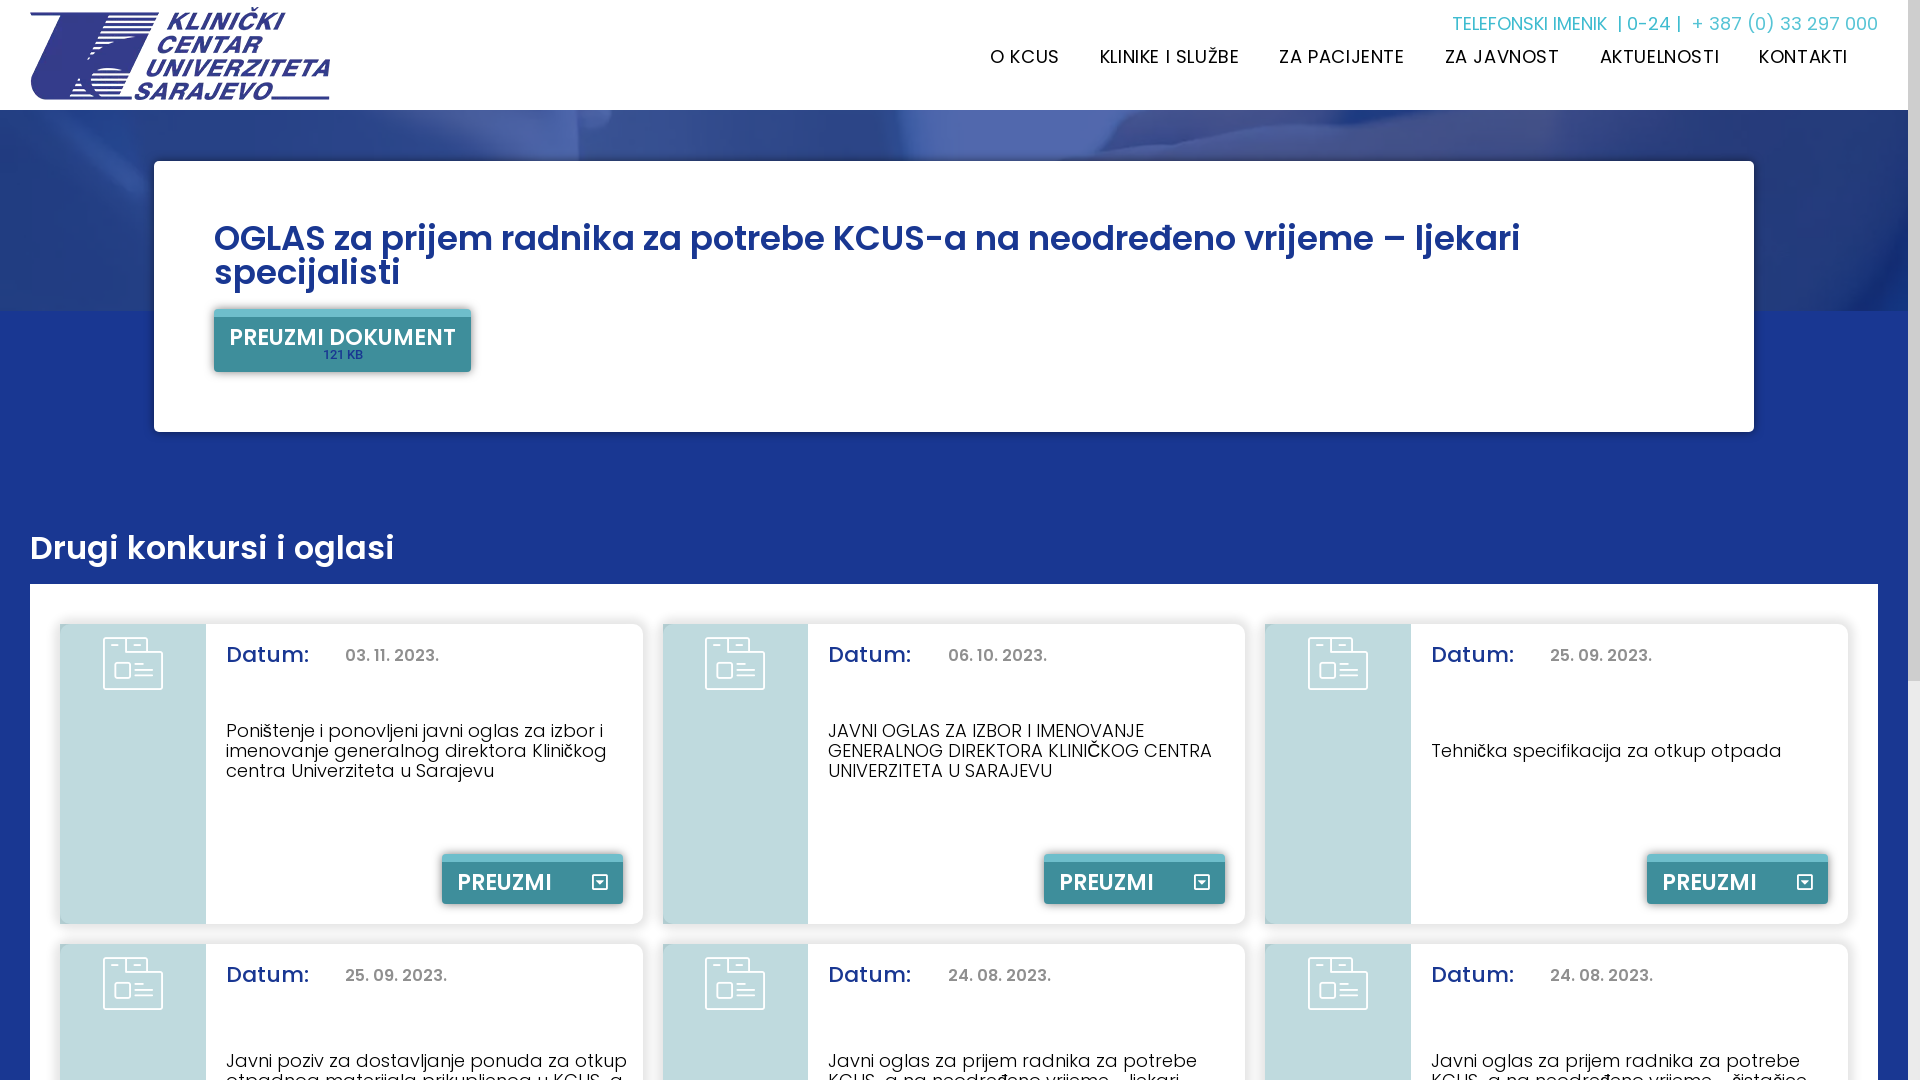  What do you see at coordinates (1530, 24) in the screenshot?
I see `TELEFONSKI IMENIK` at bounding box center [1530, 24].